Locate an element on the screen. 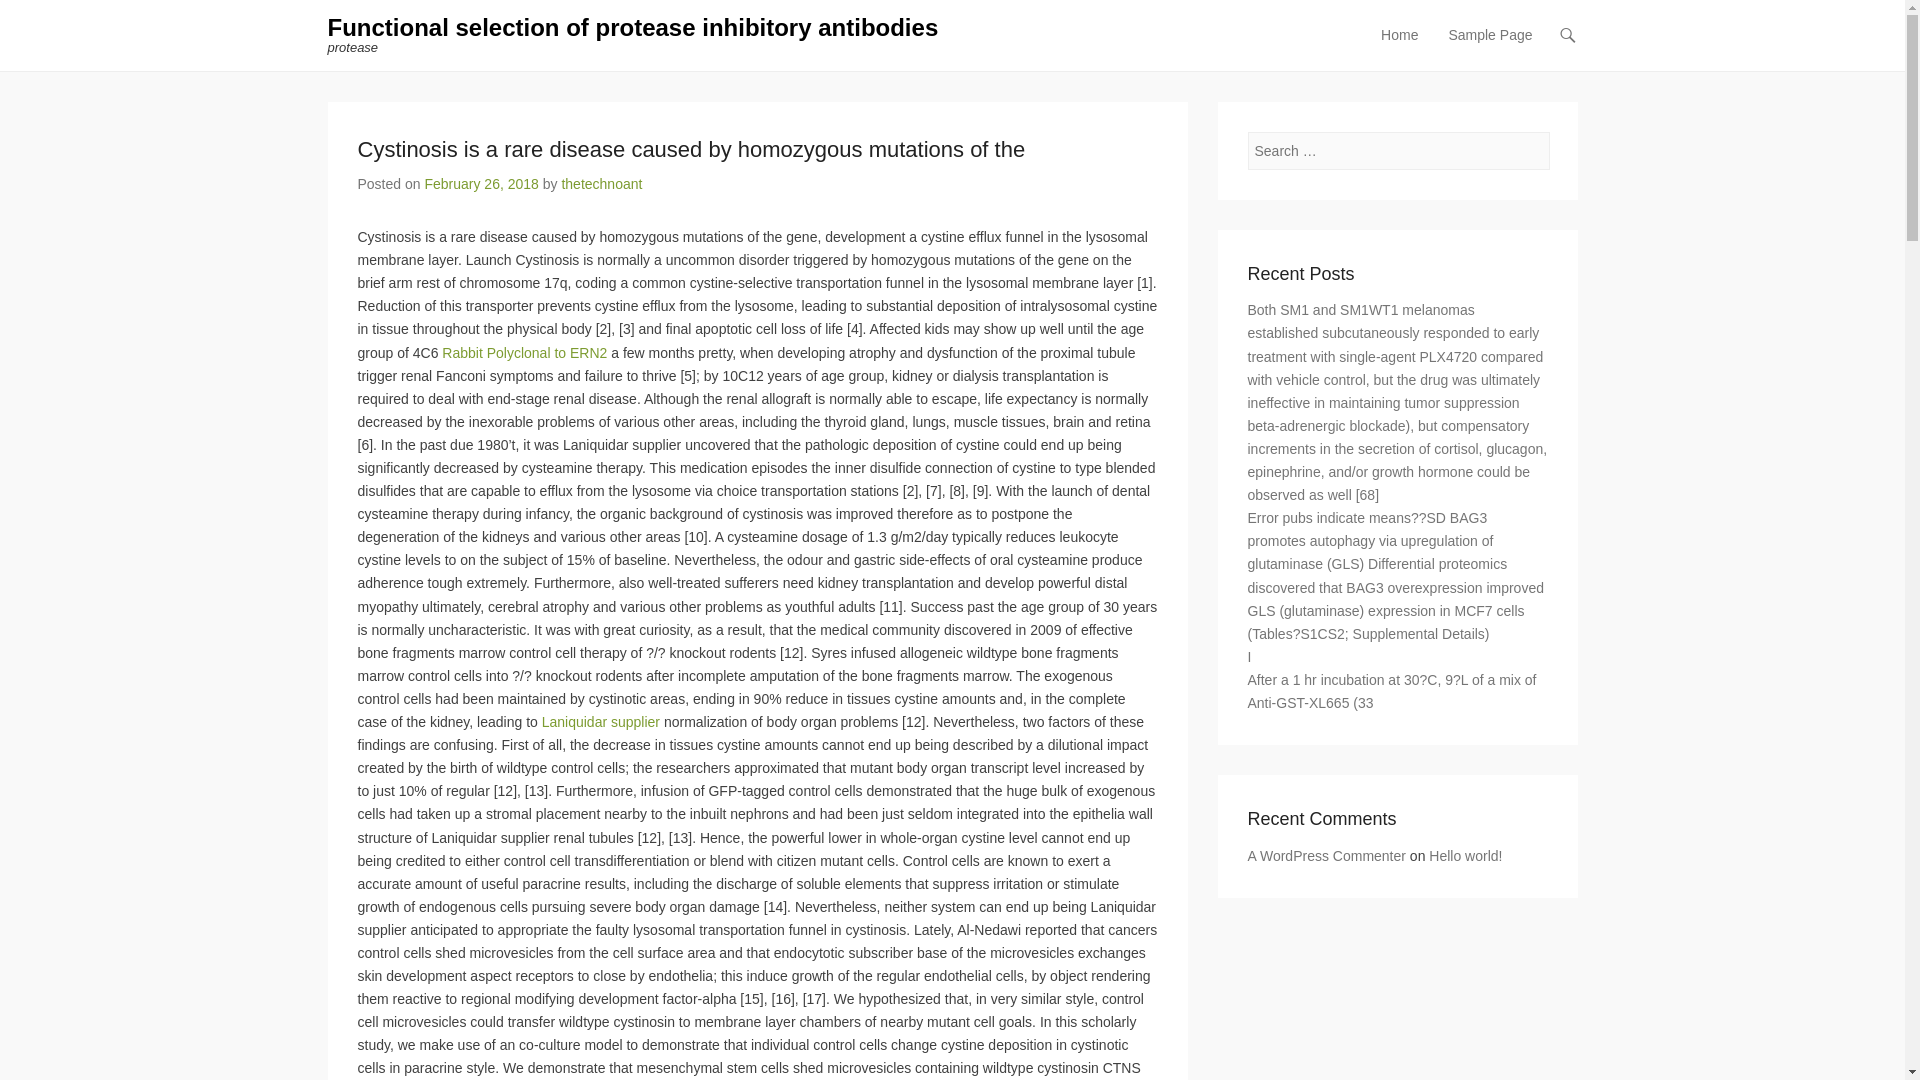  View all posts by thetechnoant is located at coordinates (600, 184).